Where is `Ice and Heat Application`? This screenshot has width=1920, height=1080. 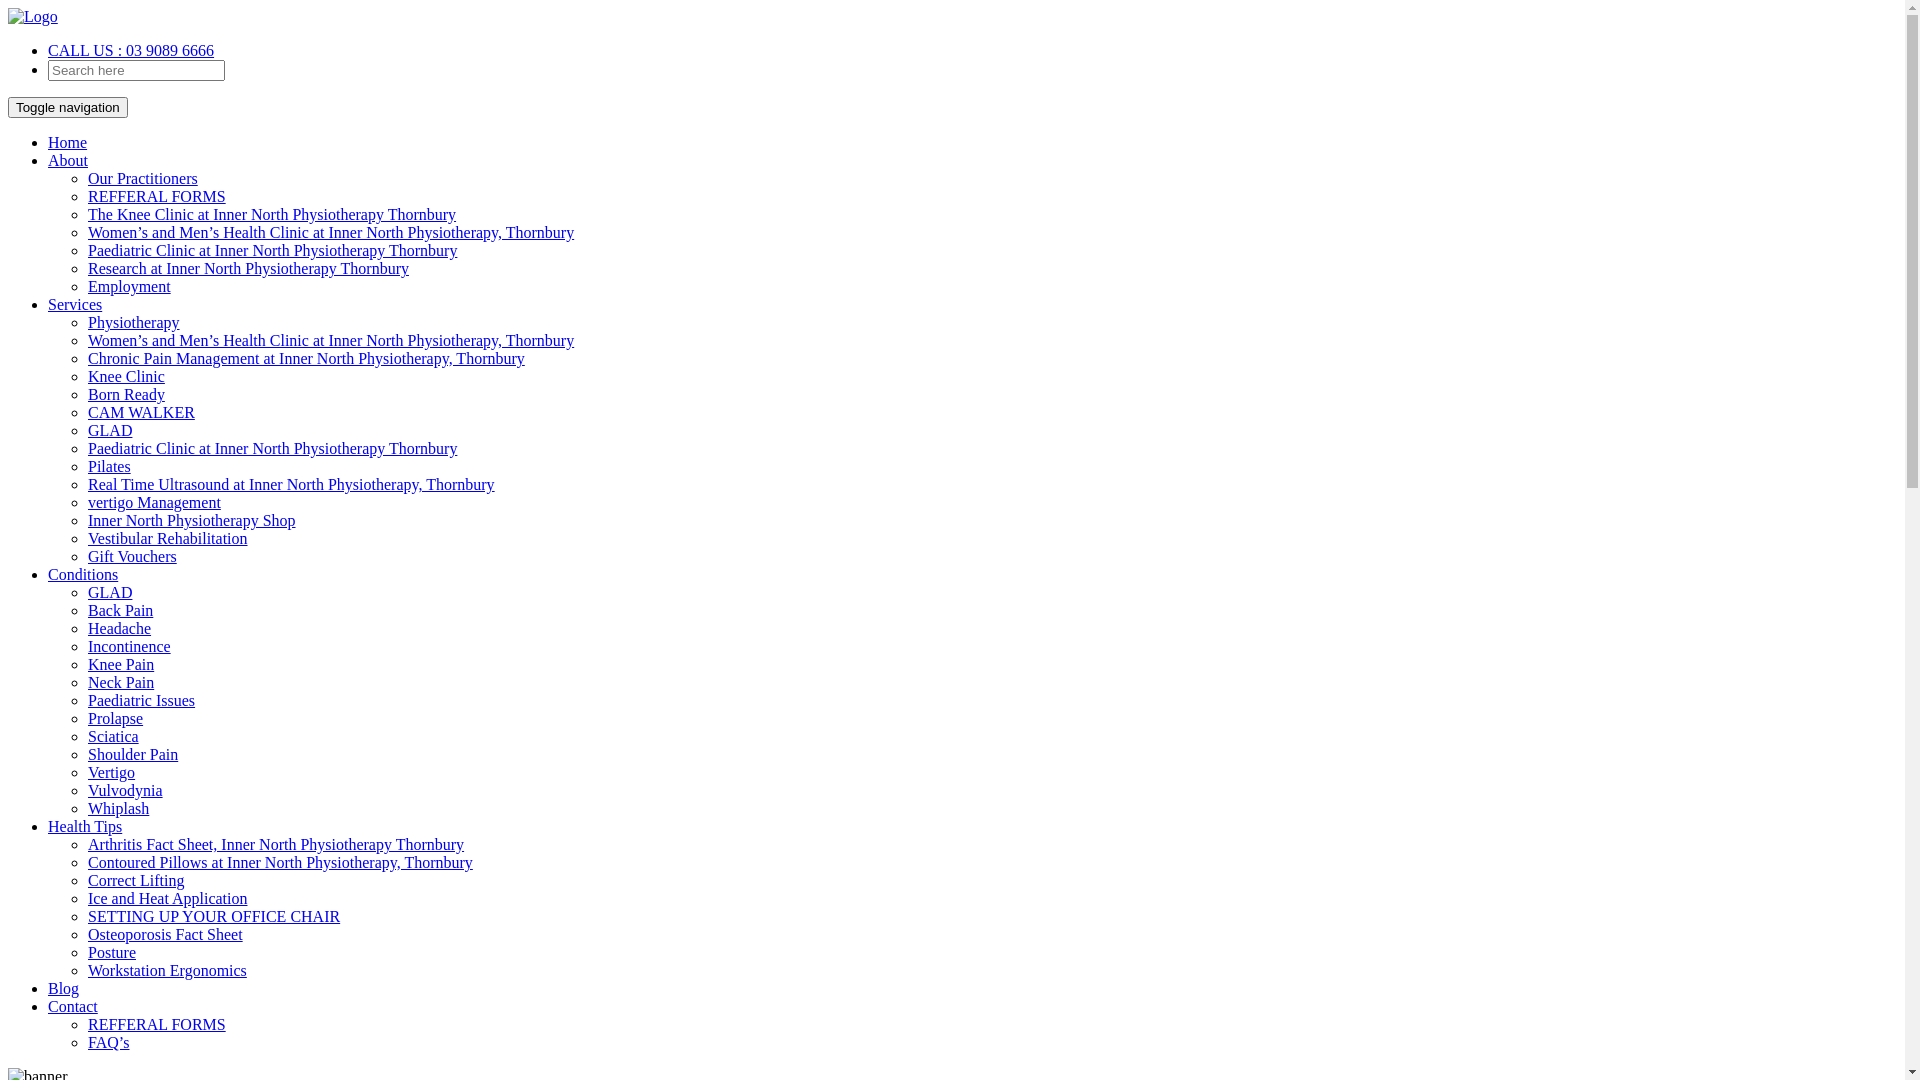
Ice and Heat Application is located at coordinates (168, 898).